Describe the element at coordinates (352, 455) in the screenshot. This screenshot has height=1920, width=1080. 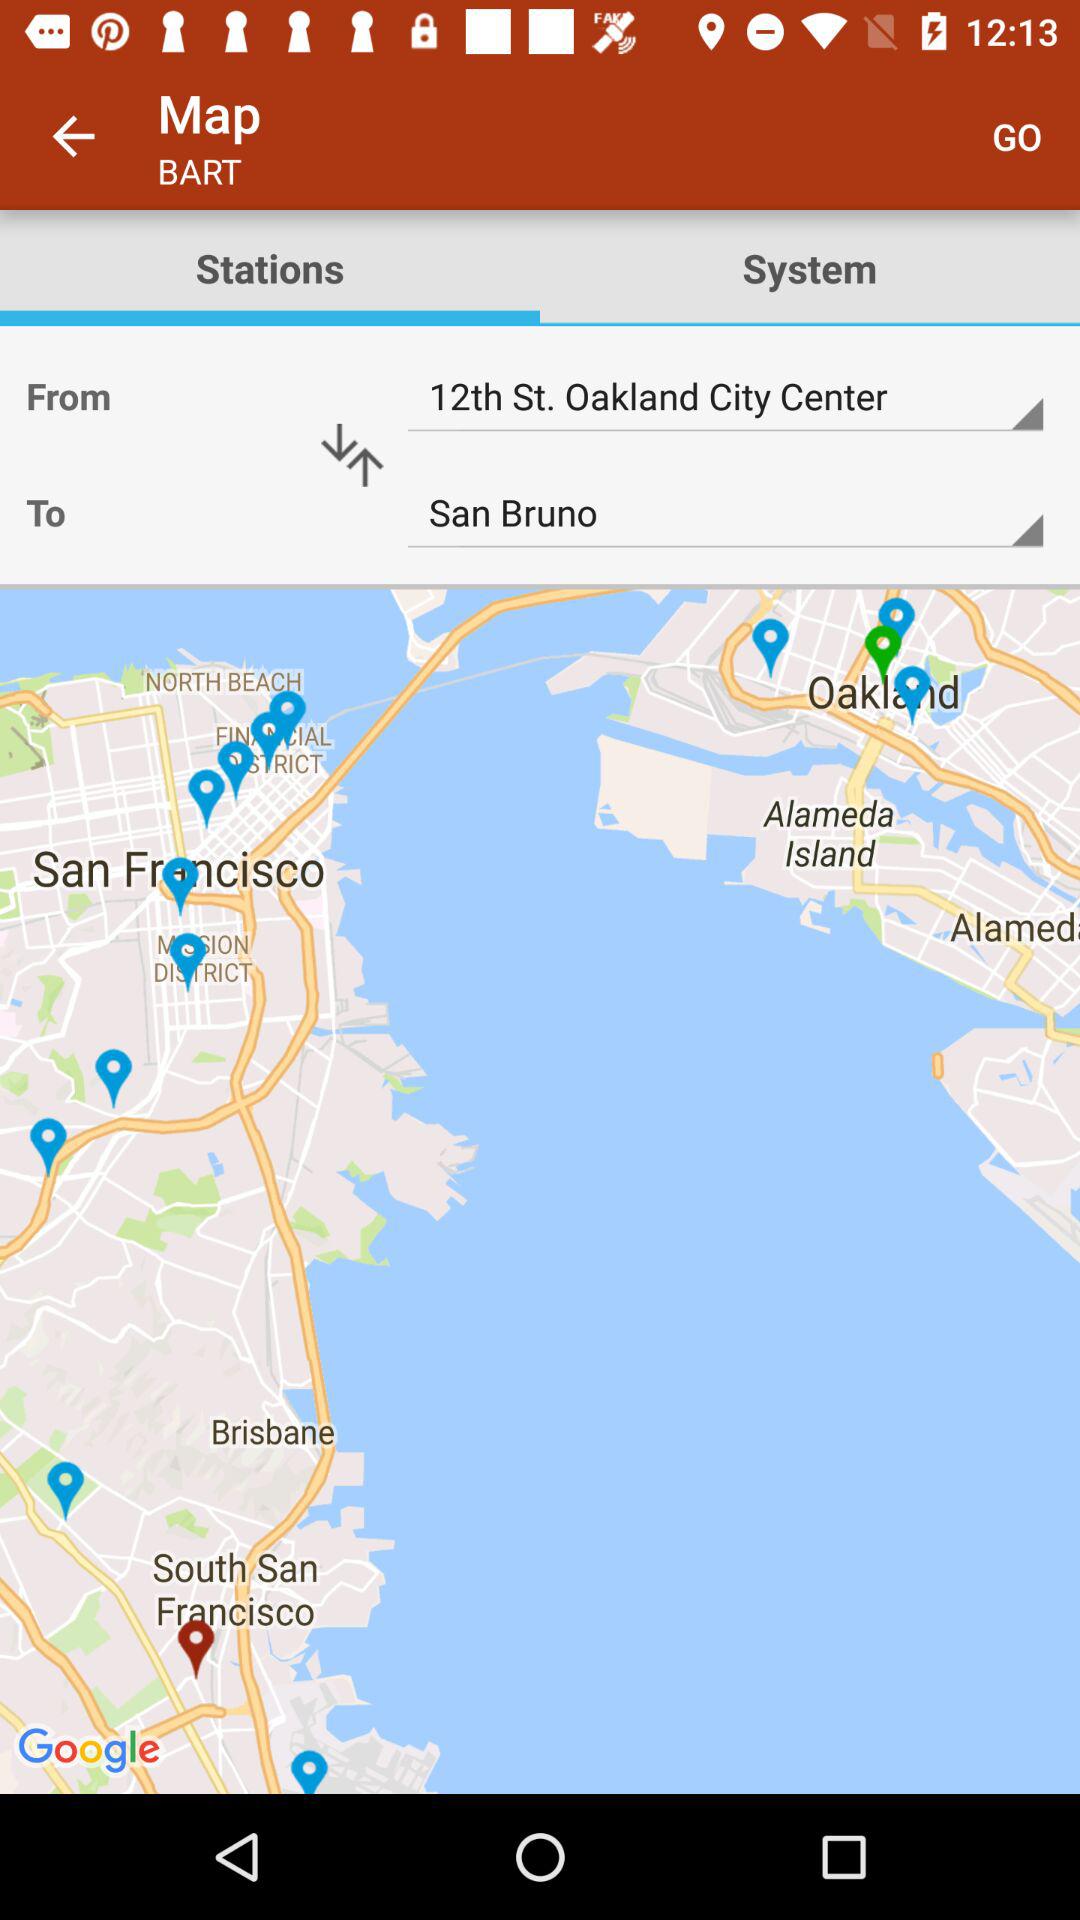
I see `switch from and to location` at that location.